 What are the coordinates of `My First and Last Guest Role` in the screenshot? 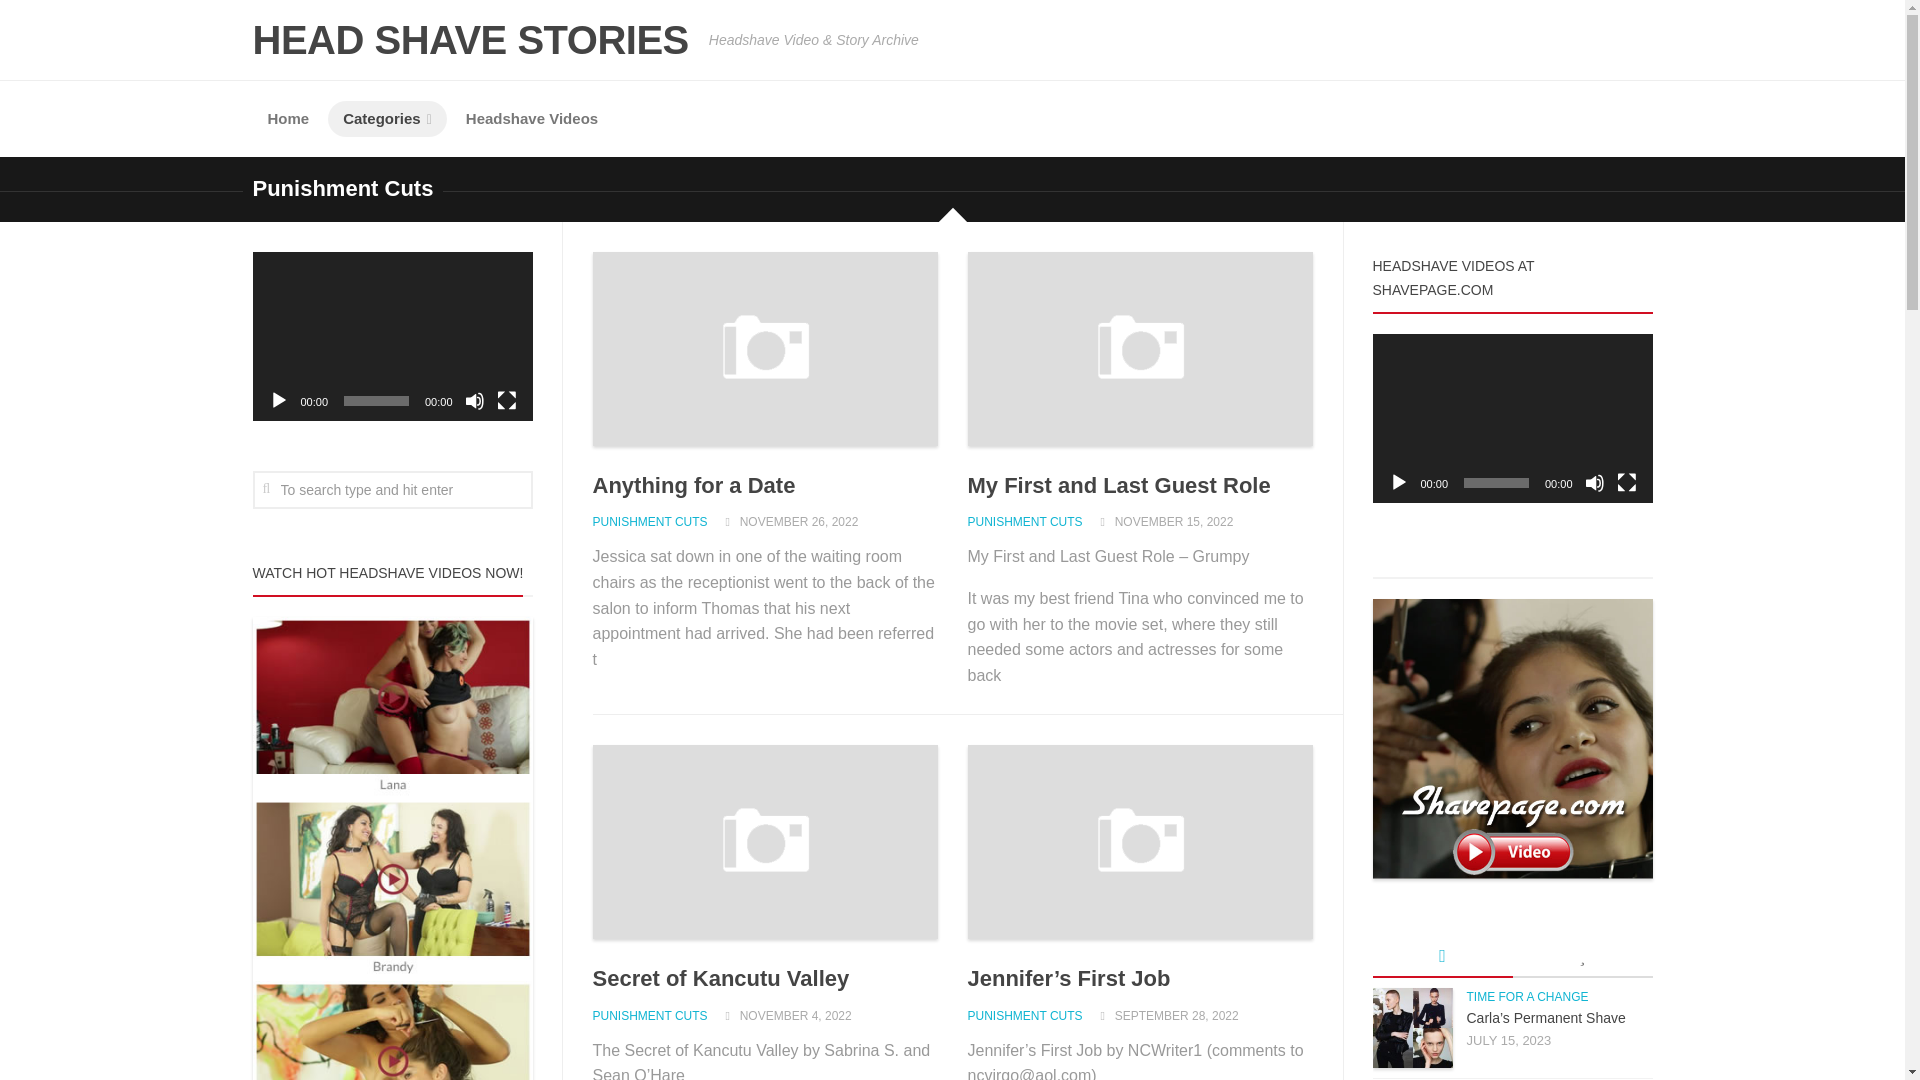 It's located at (1119, 485).